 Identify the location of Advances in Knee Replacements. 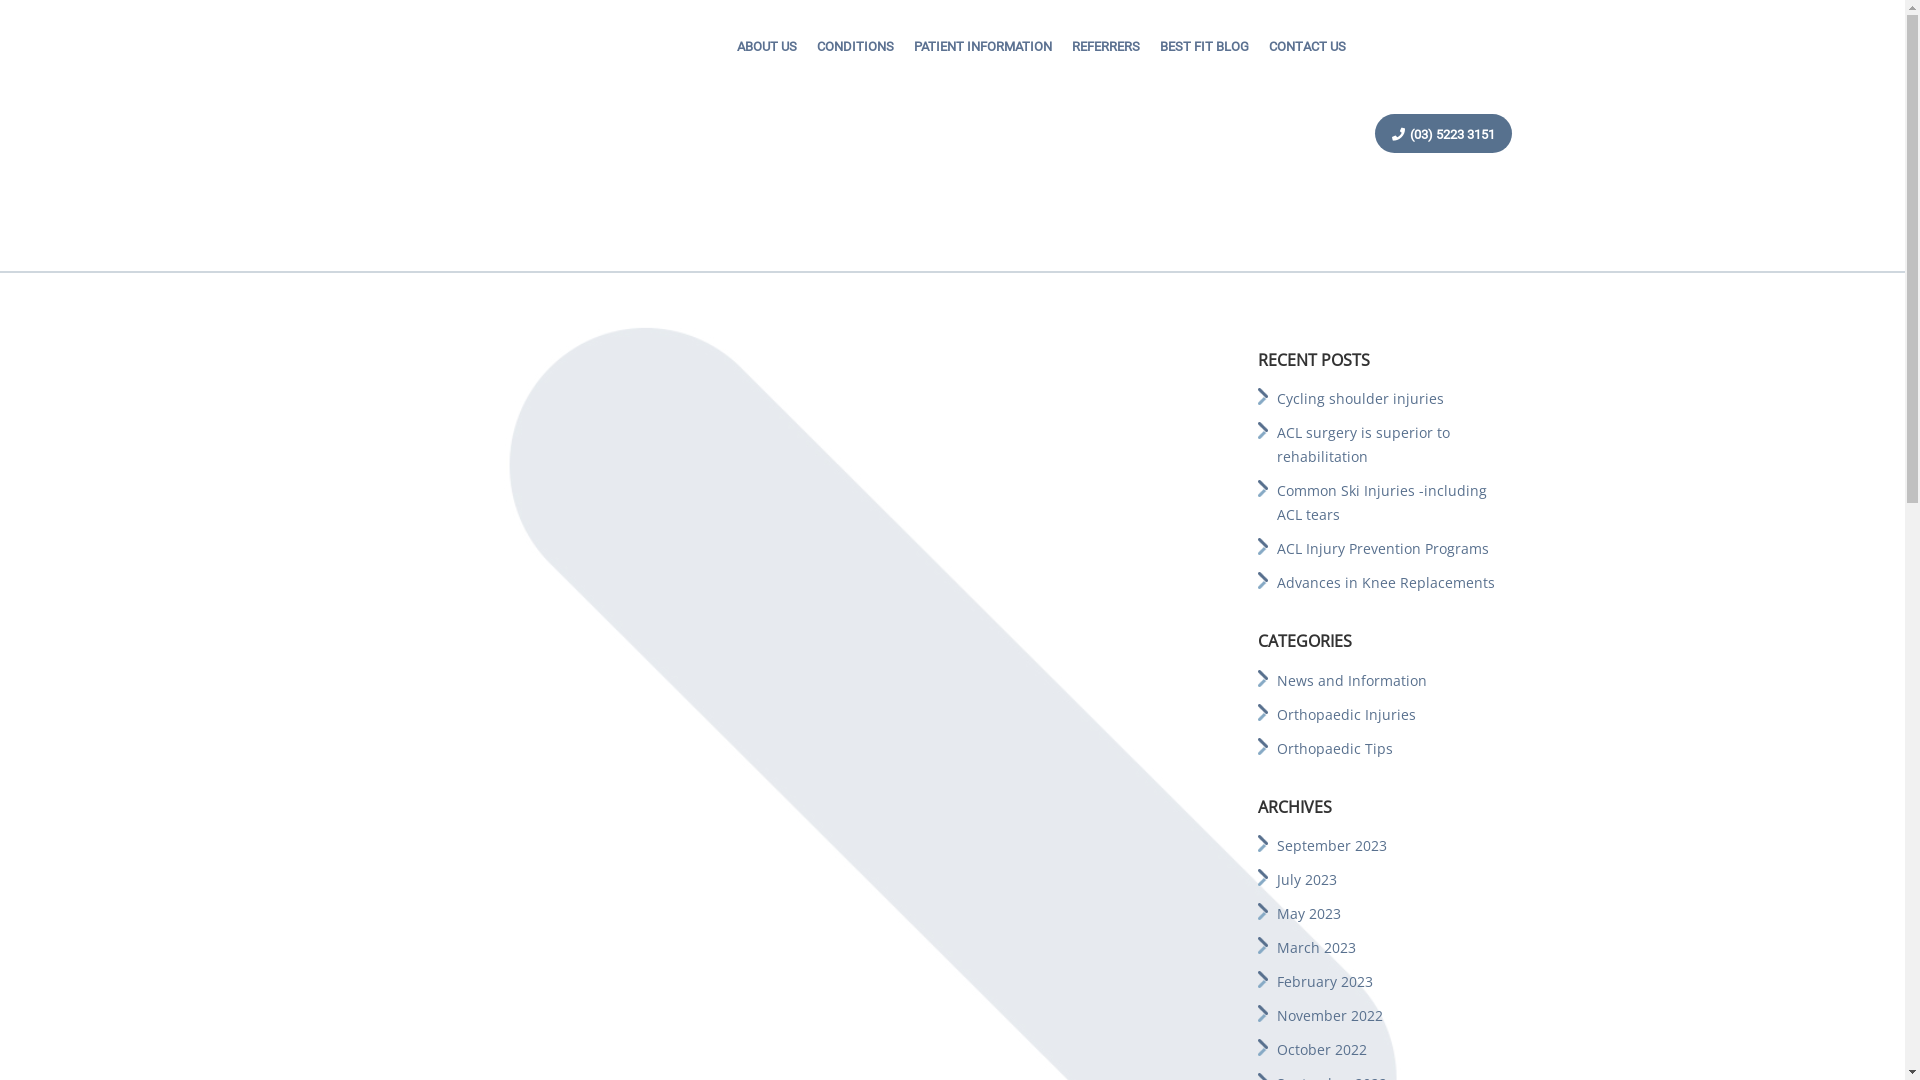
(1386, 582).